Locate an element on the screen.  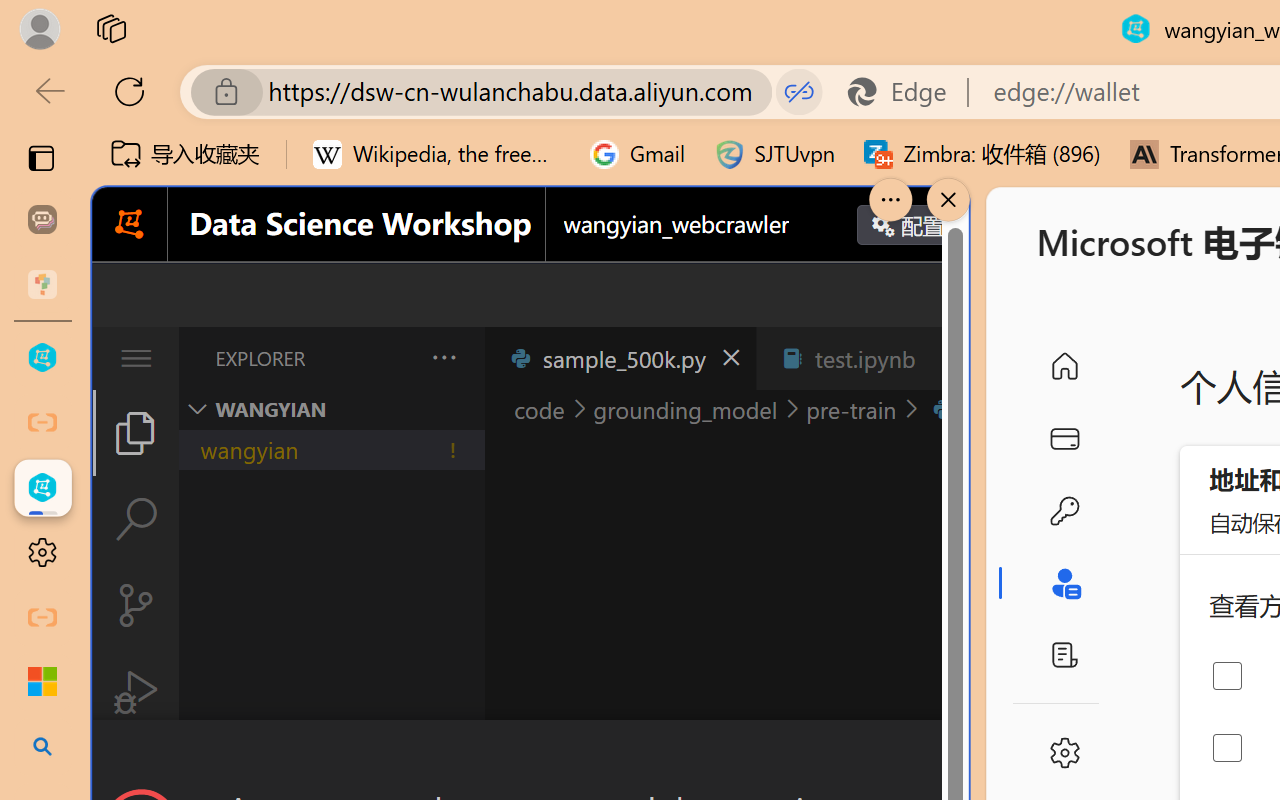
Explorer Section: wangyian is located at coordinates (331, 409).